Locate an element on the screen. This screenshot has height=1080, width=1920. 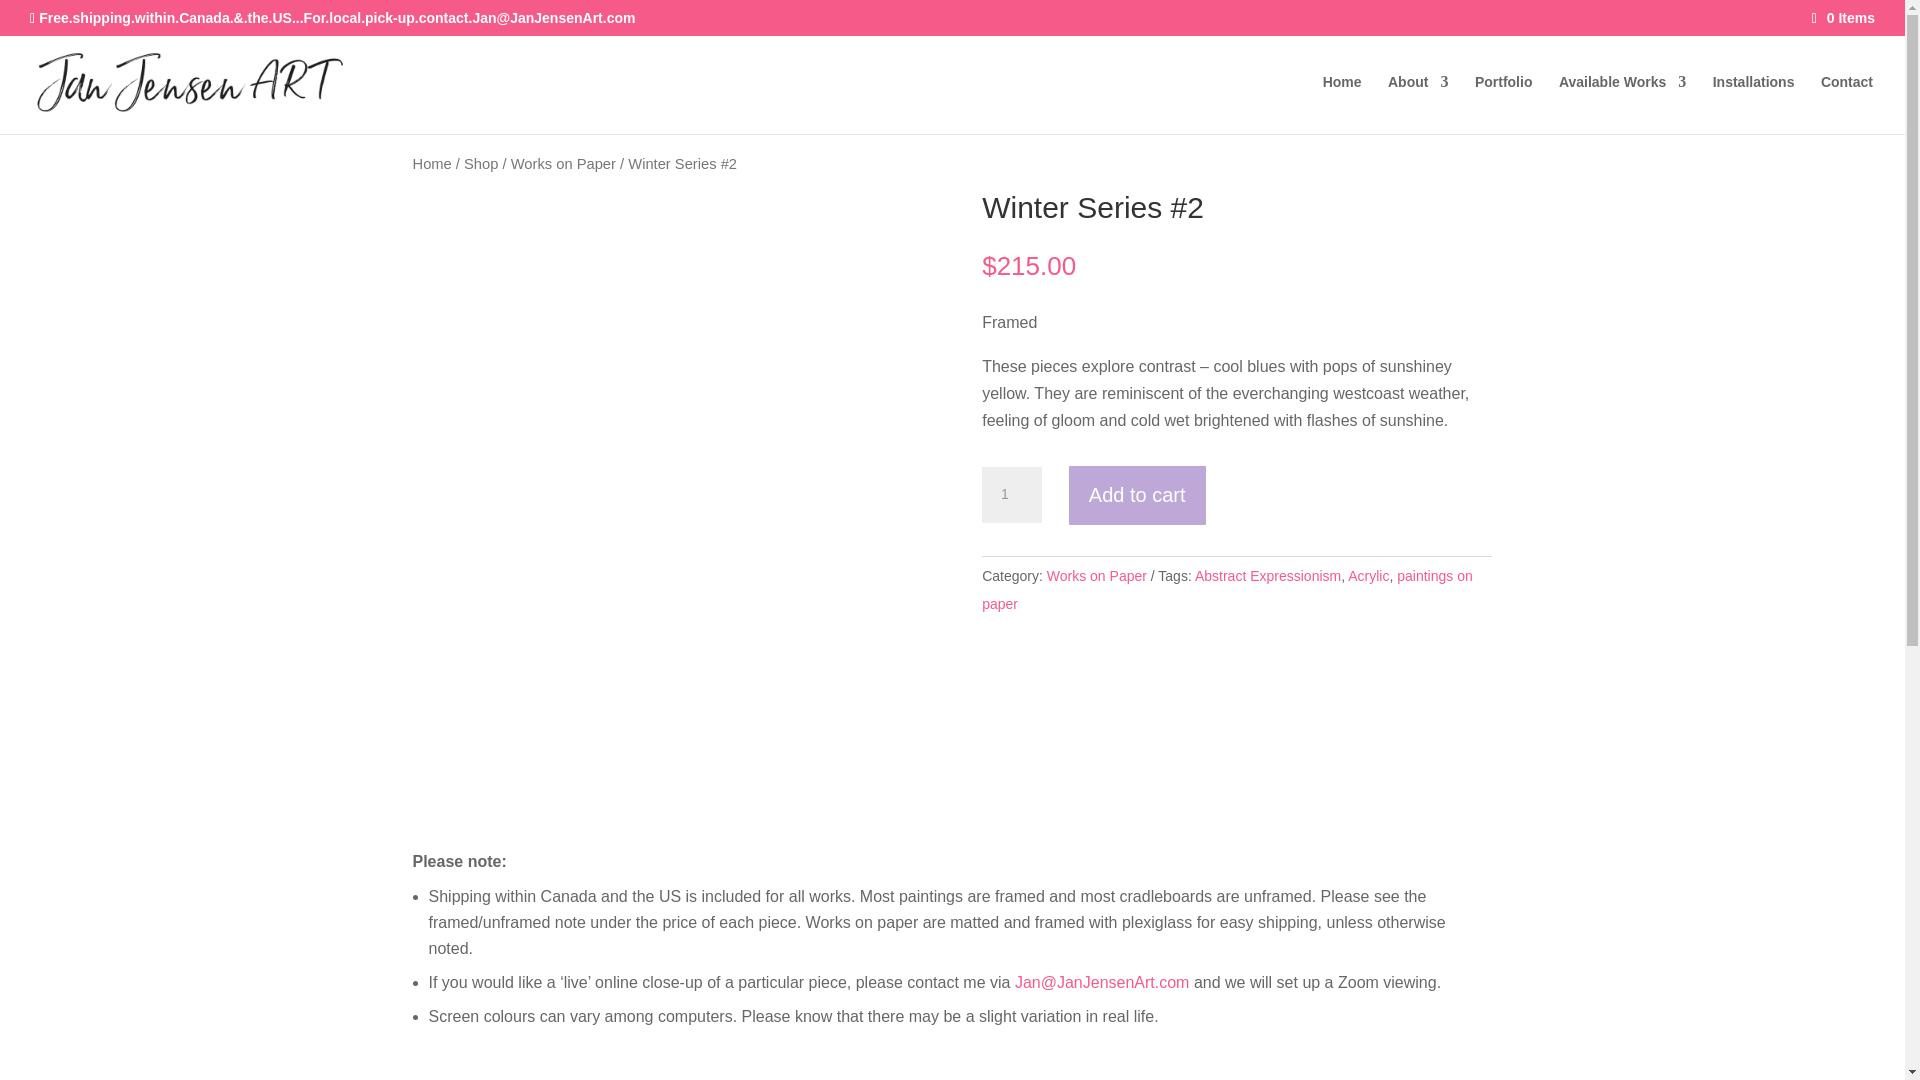
Shop is located at coordinates (480, 163).